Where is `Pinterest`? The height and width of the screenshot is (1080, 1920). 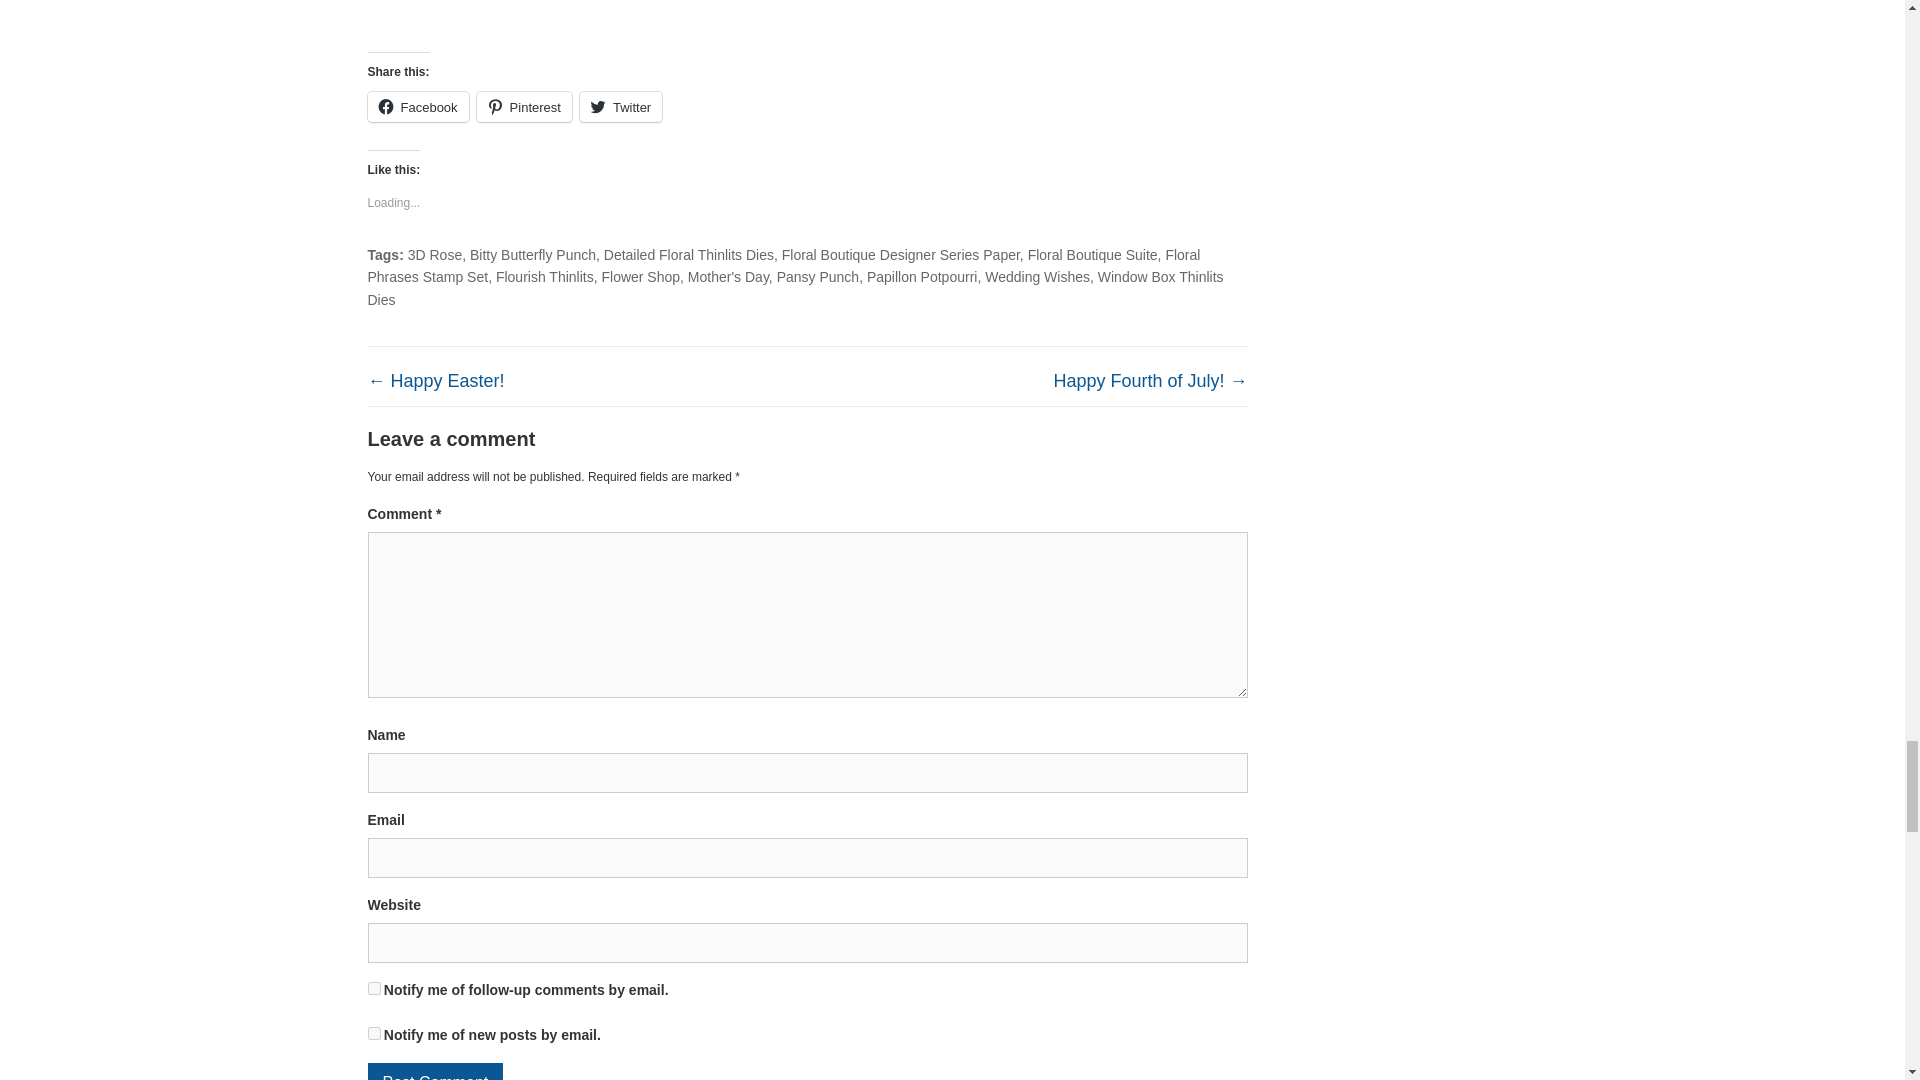 Pinterest is located at coordinates (524, 106).